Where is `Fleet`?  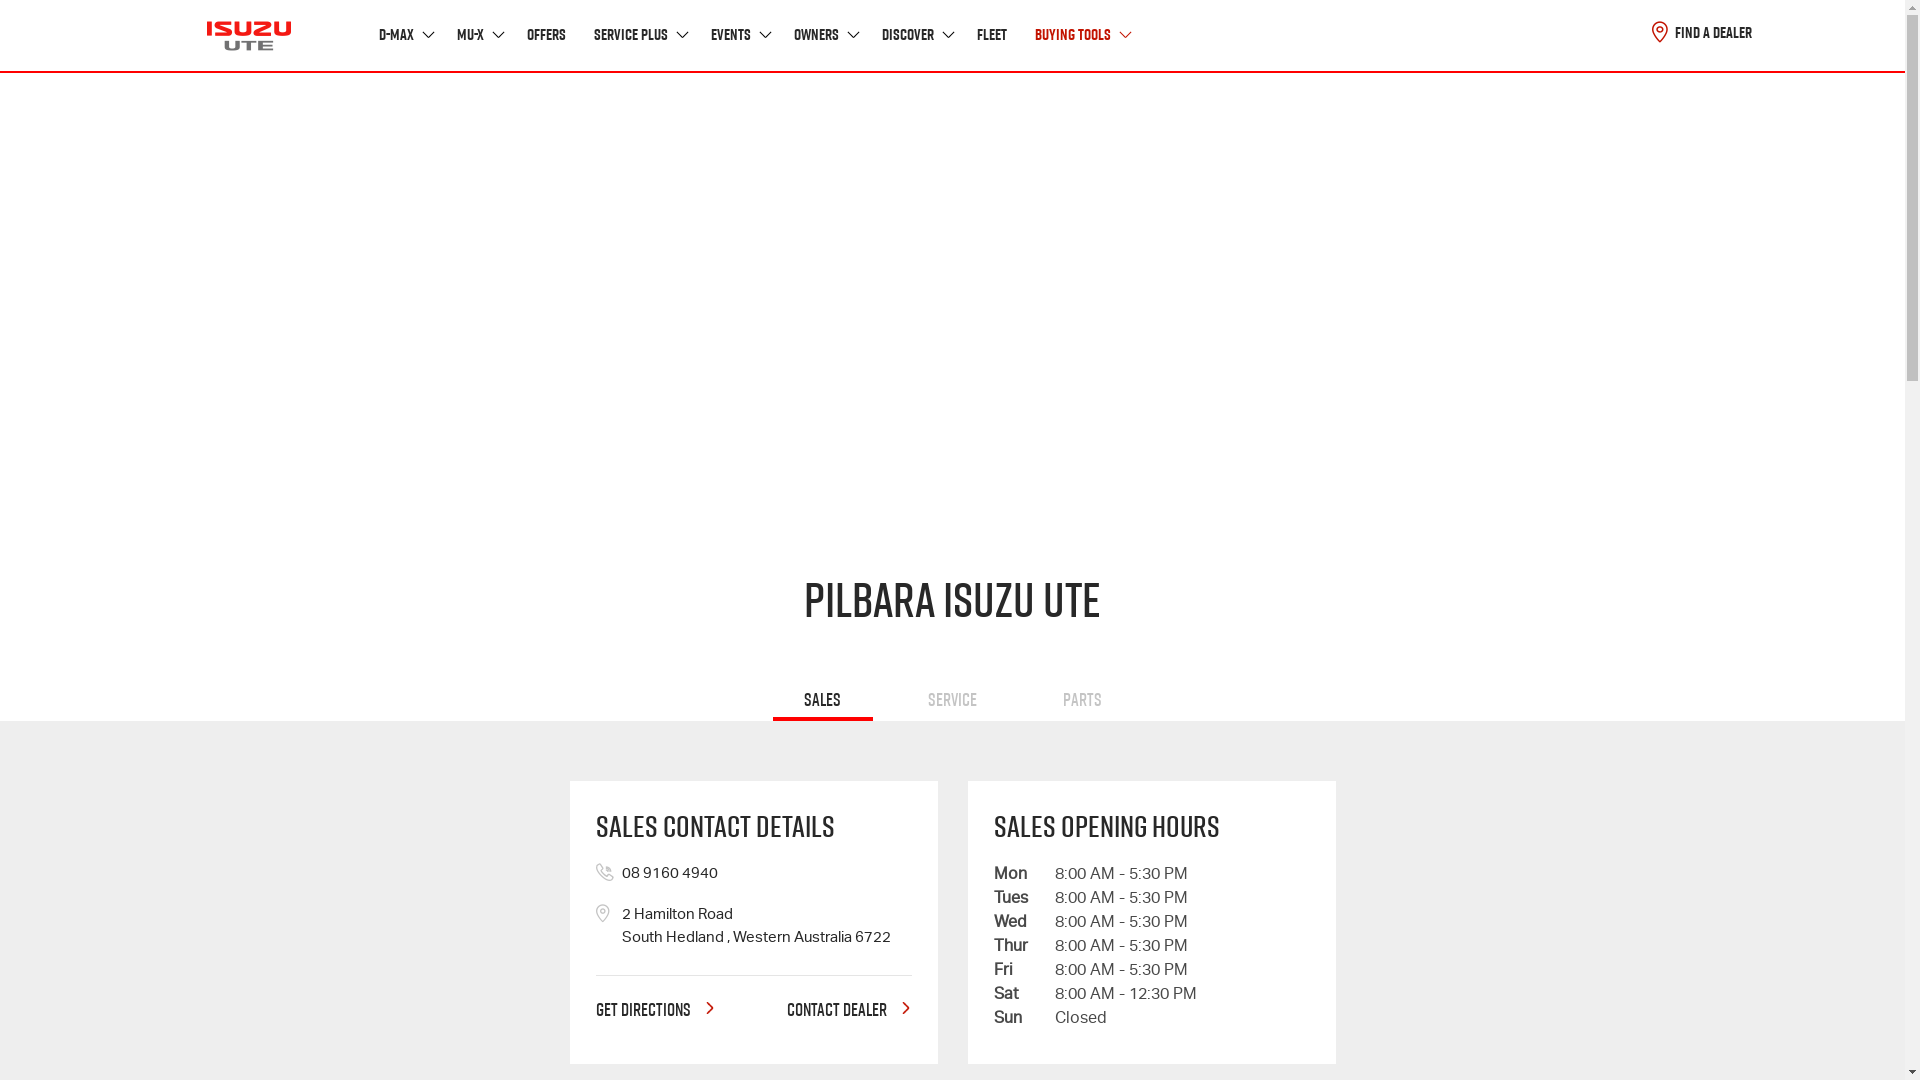
Fleet is located at coordinates (991, 36).